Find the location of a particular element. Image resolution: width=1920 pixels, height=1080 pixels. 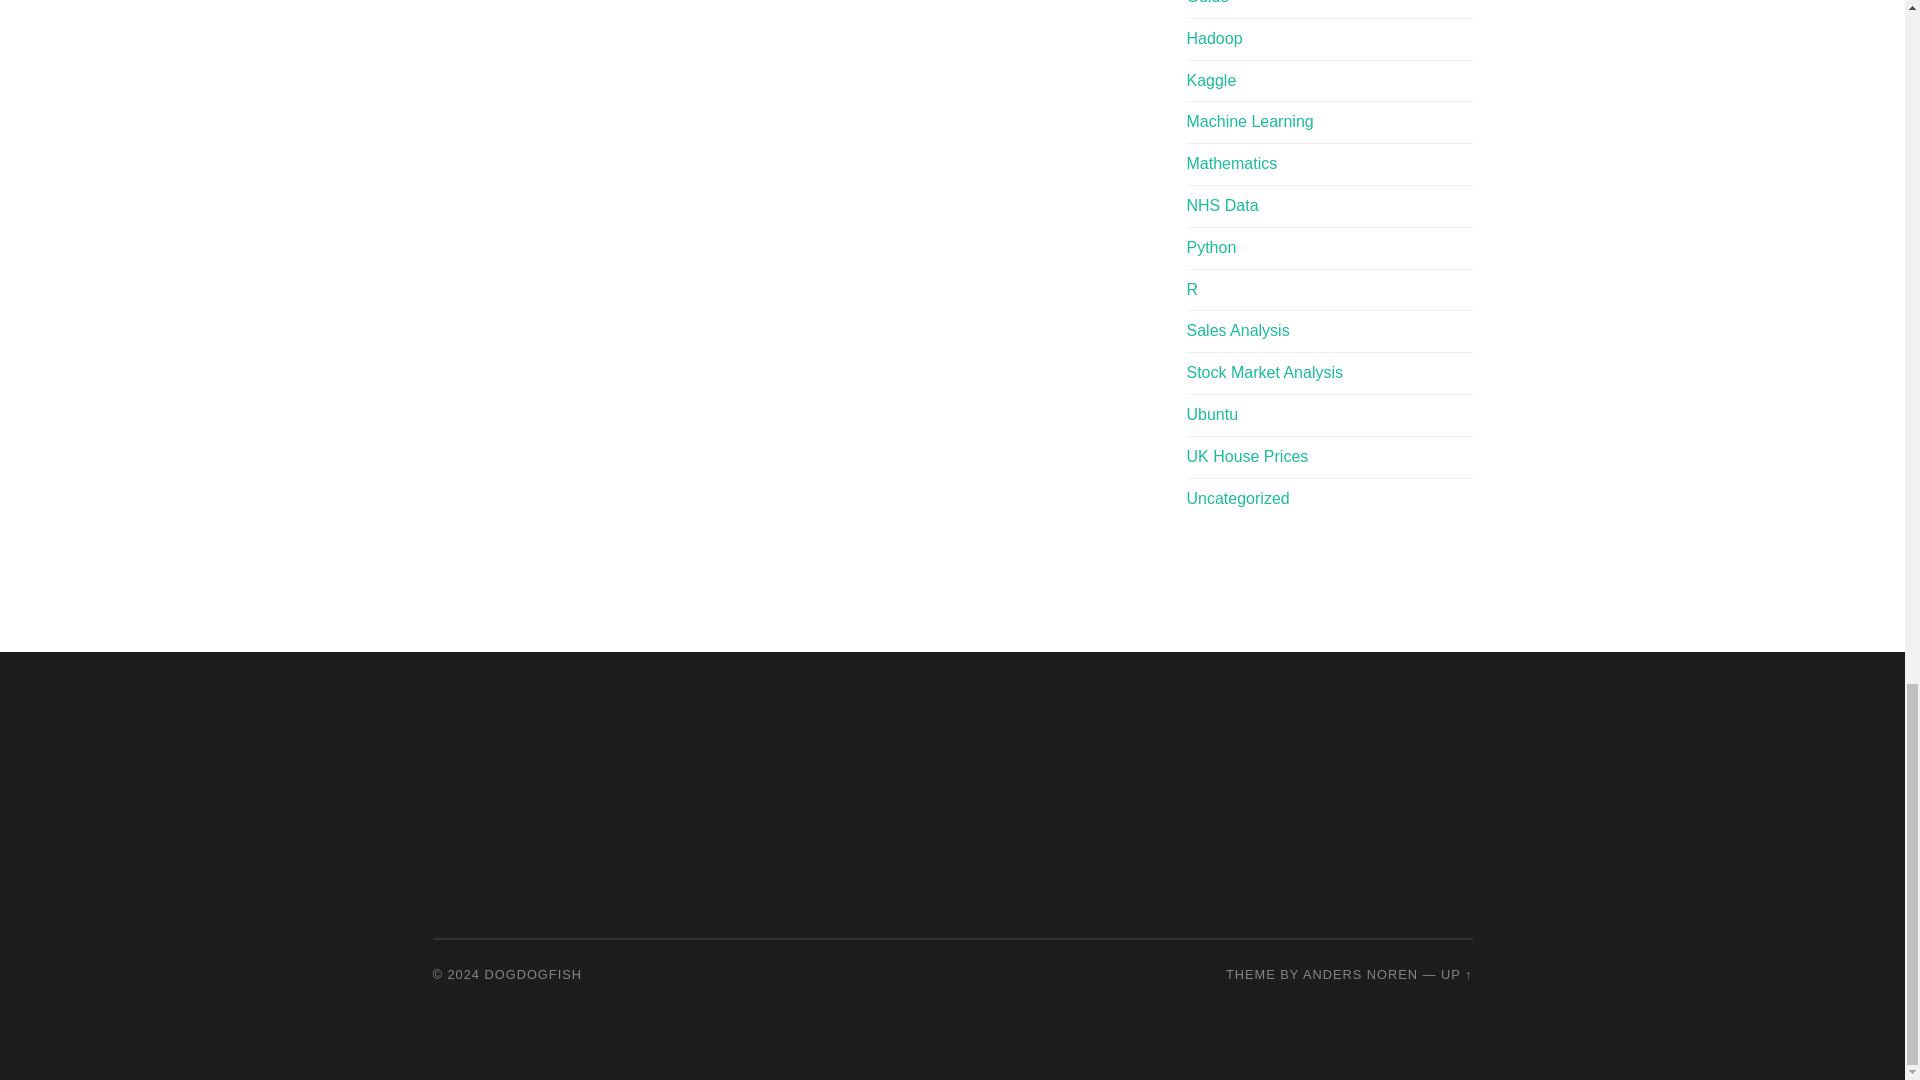

Mathematics is located at coordinates (1231, 163).